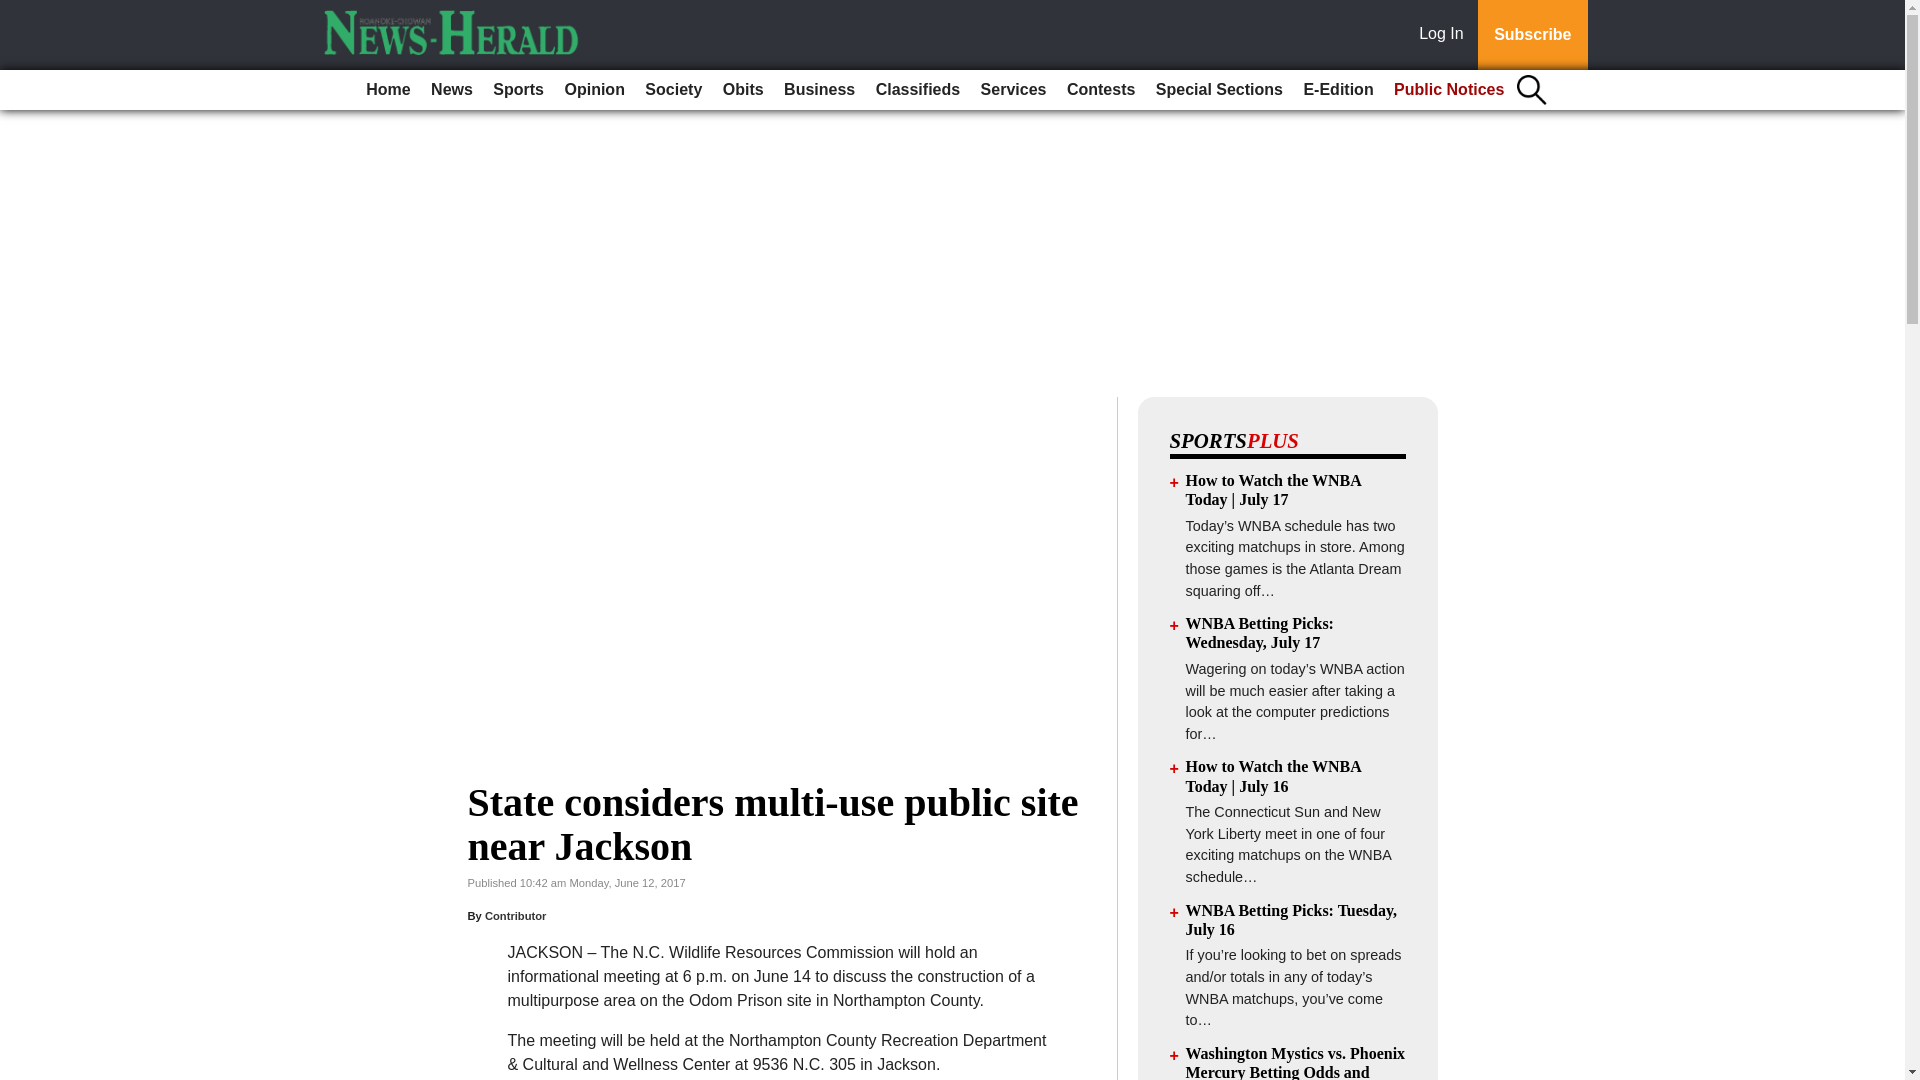  I want to click on Services, so click(1014, 90).